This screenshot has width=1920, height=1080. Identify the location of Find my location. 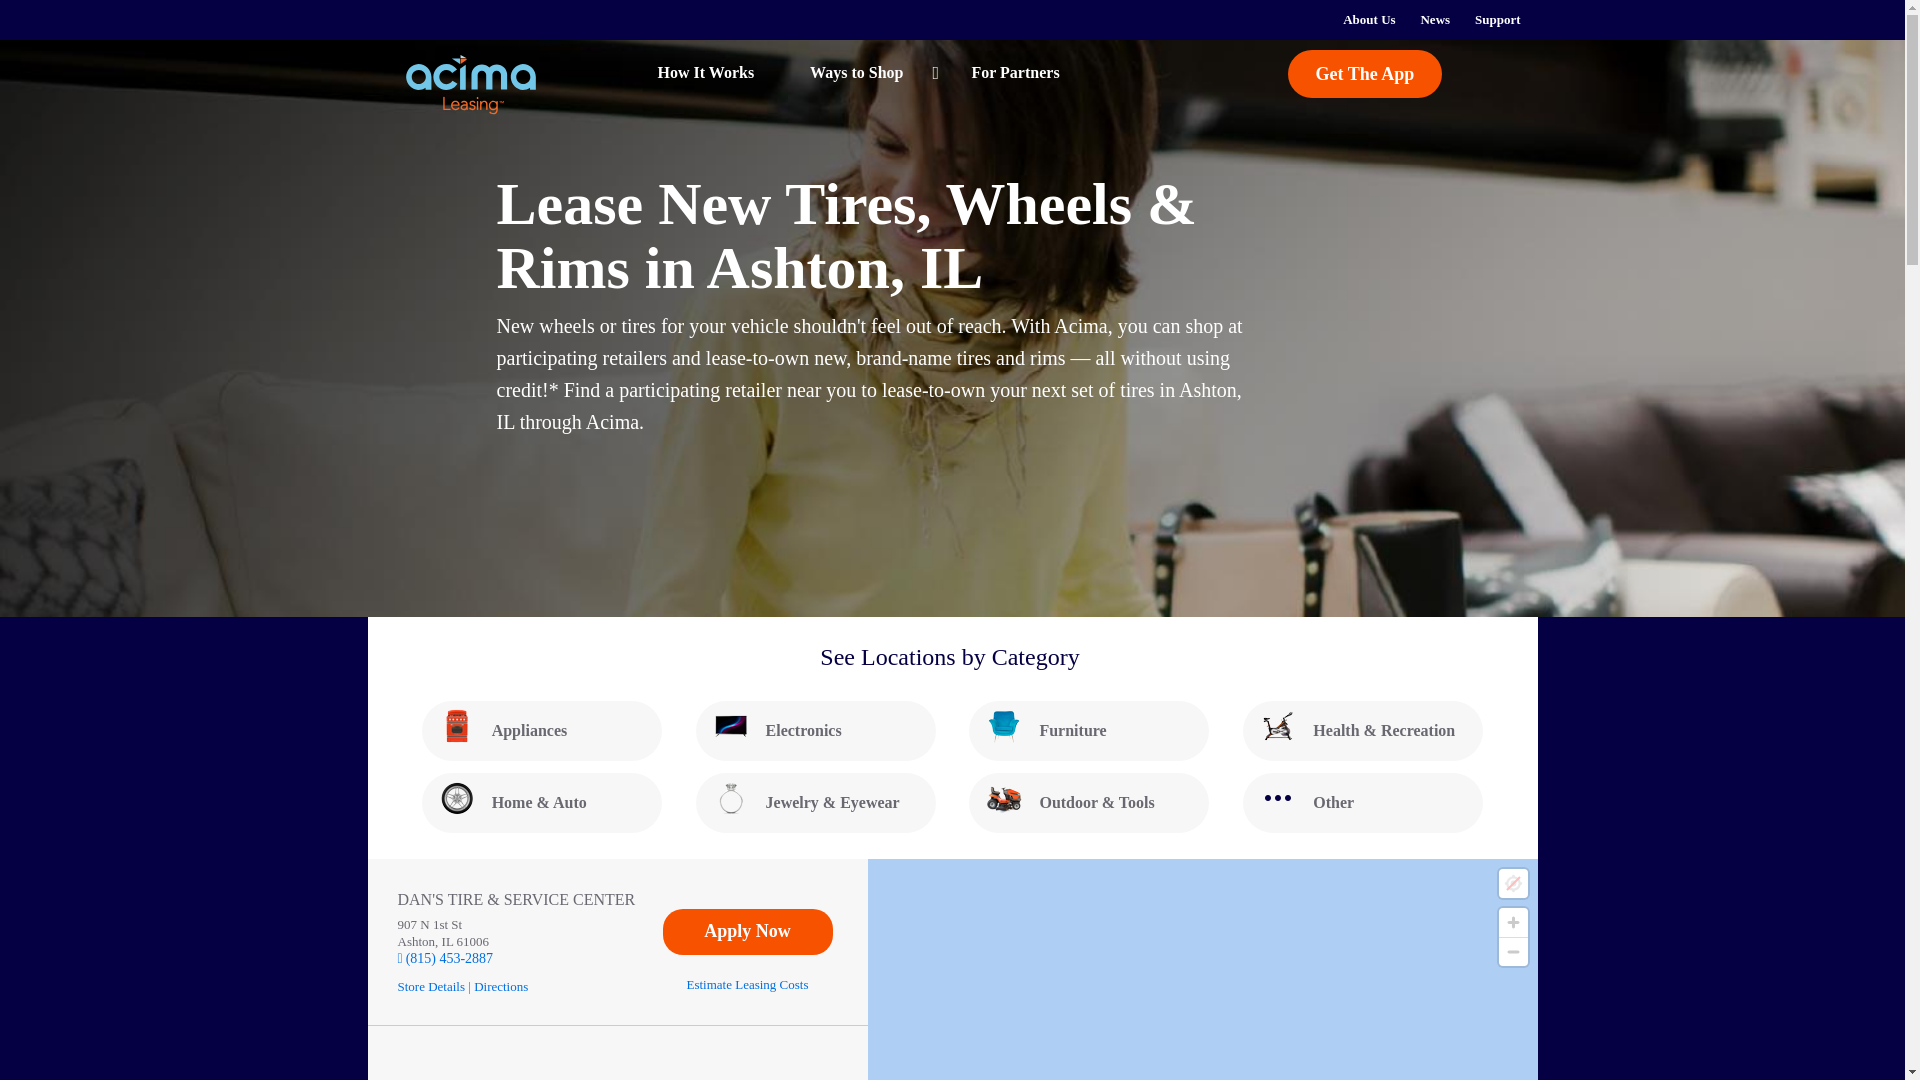
(1512, 883).